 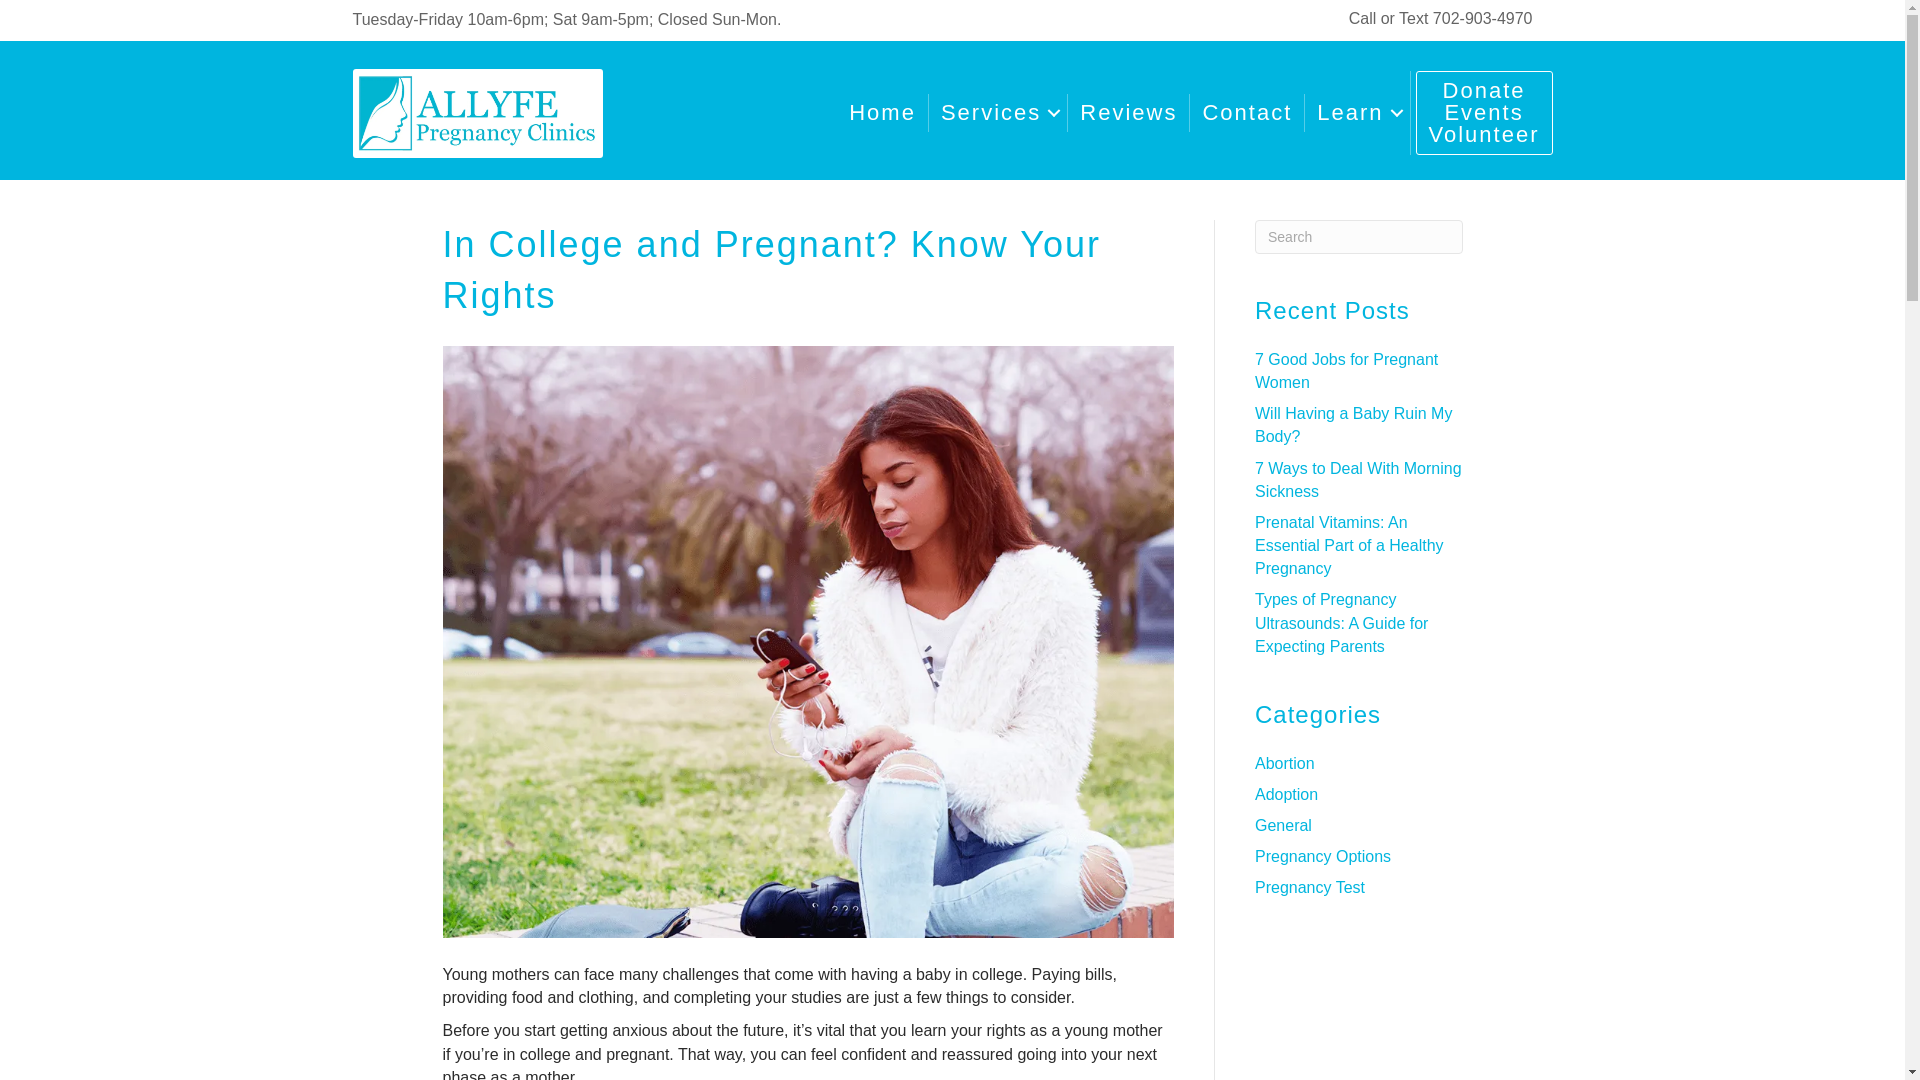 What do you see at coordinates (1353, 424) in the screenshot?
I see `Home` at bounding box center [1353, 424].